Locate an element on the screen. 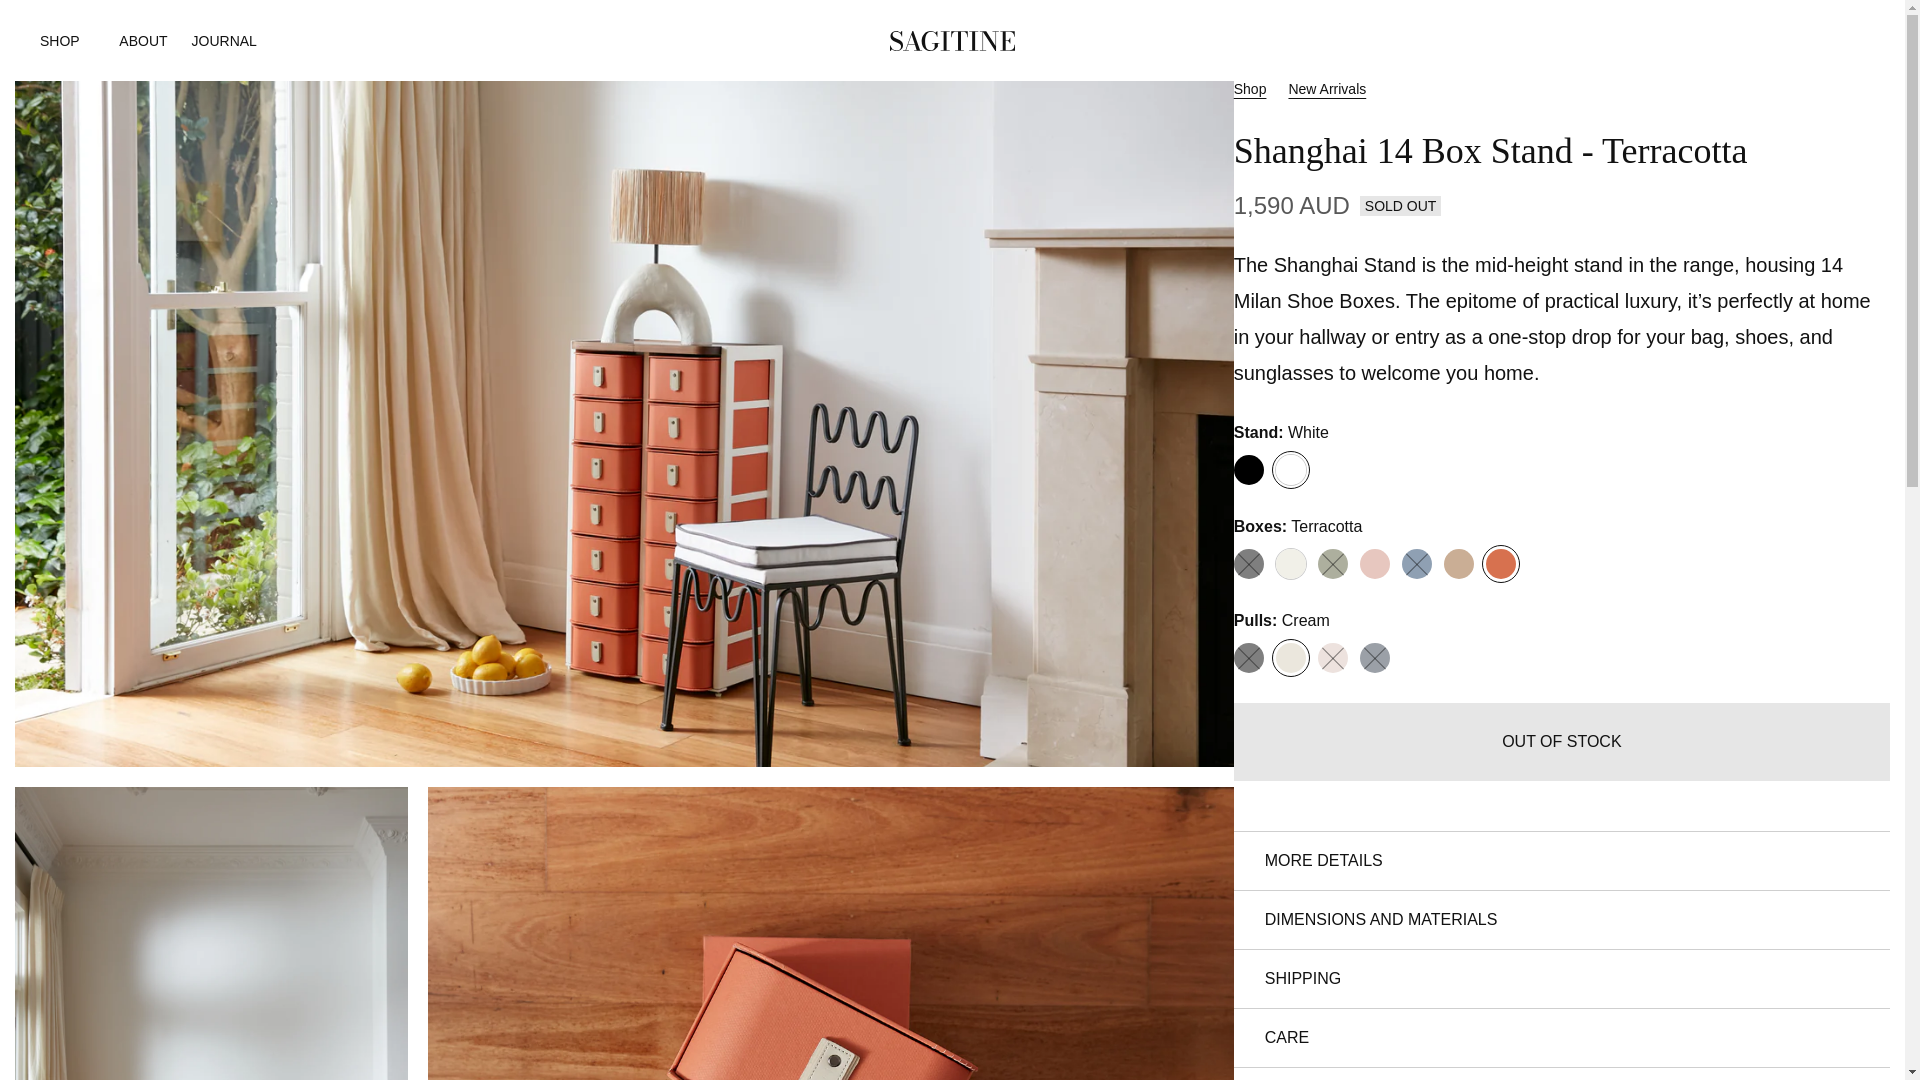 This screenshot has height=1080, width=1920. JOURNAL is located at coordinates (224, 40).